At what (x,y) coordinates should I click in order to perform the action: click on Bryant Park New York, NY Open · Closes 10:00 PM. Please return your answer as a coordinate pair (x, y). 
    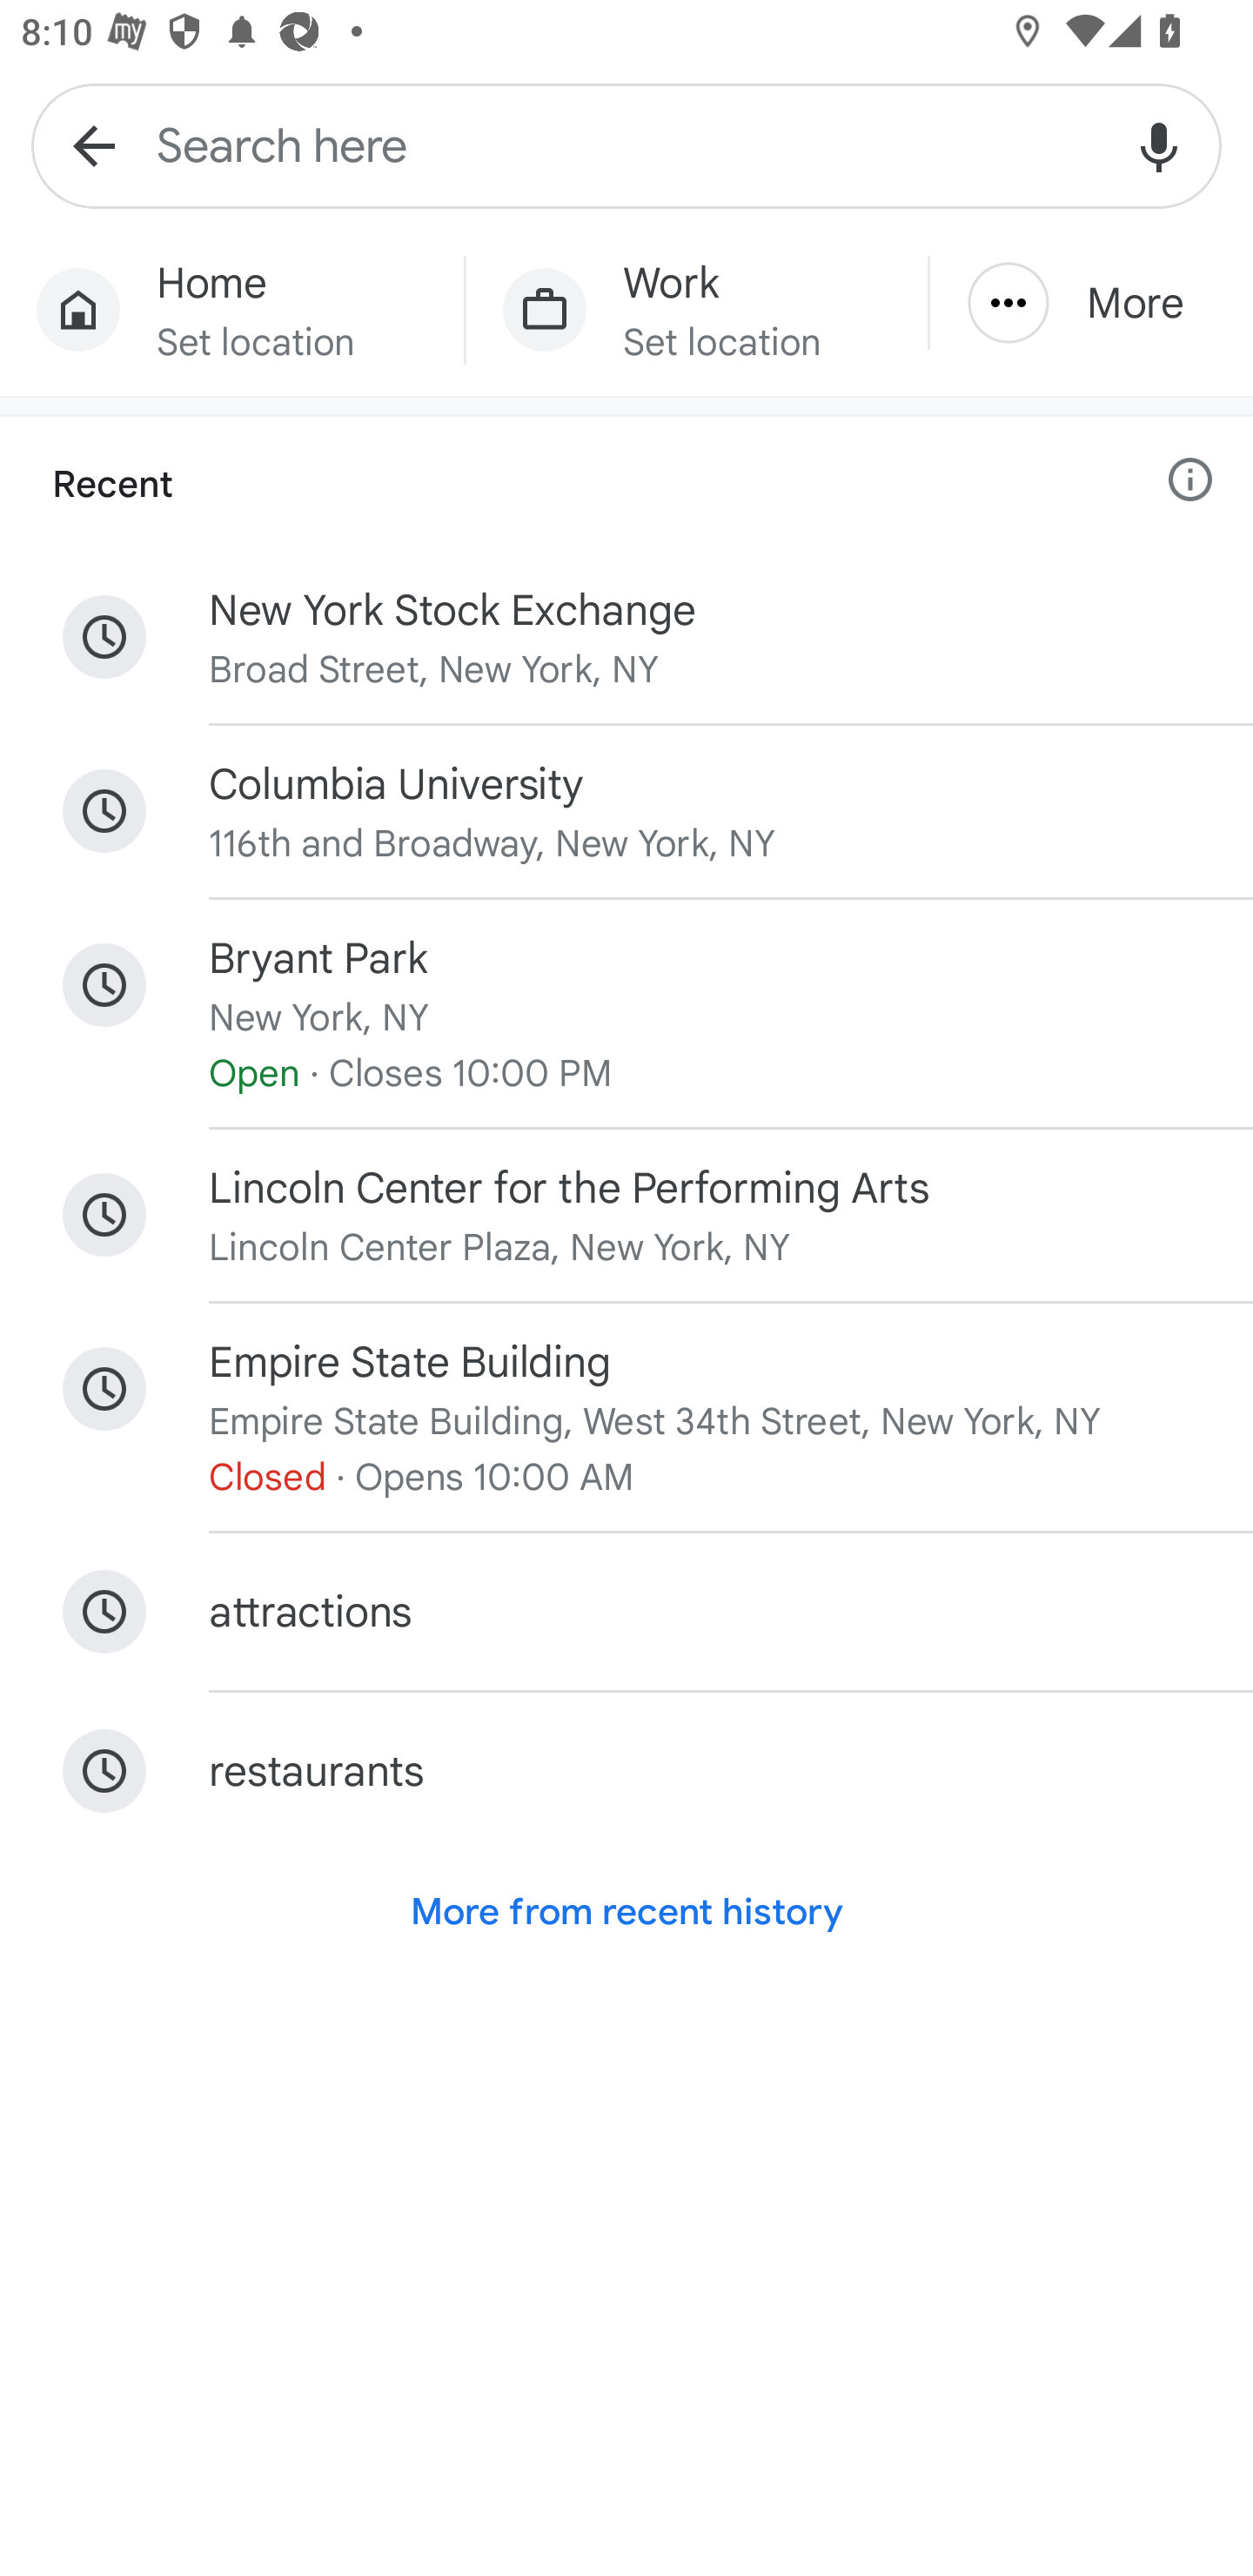
    Looking at the image, I should click on (626, 1013).